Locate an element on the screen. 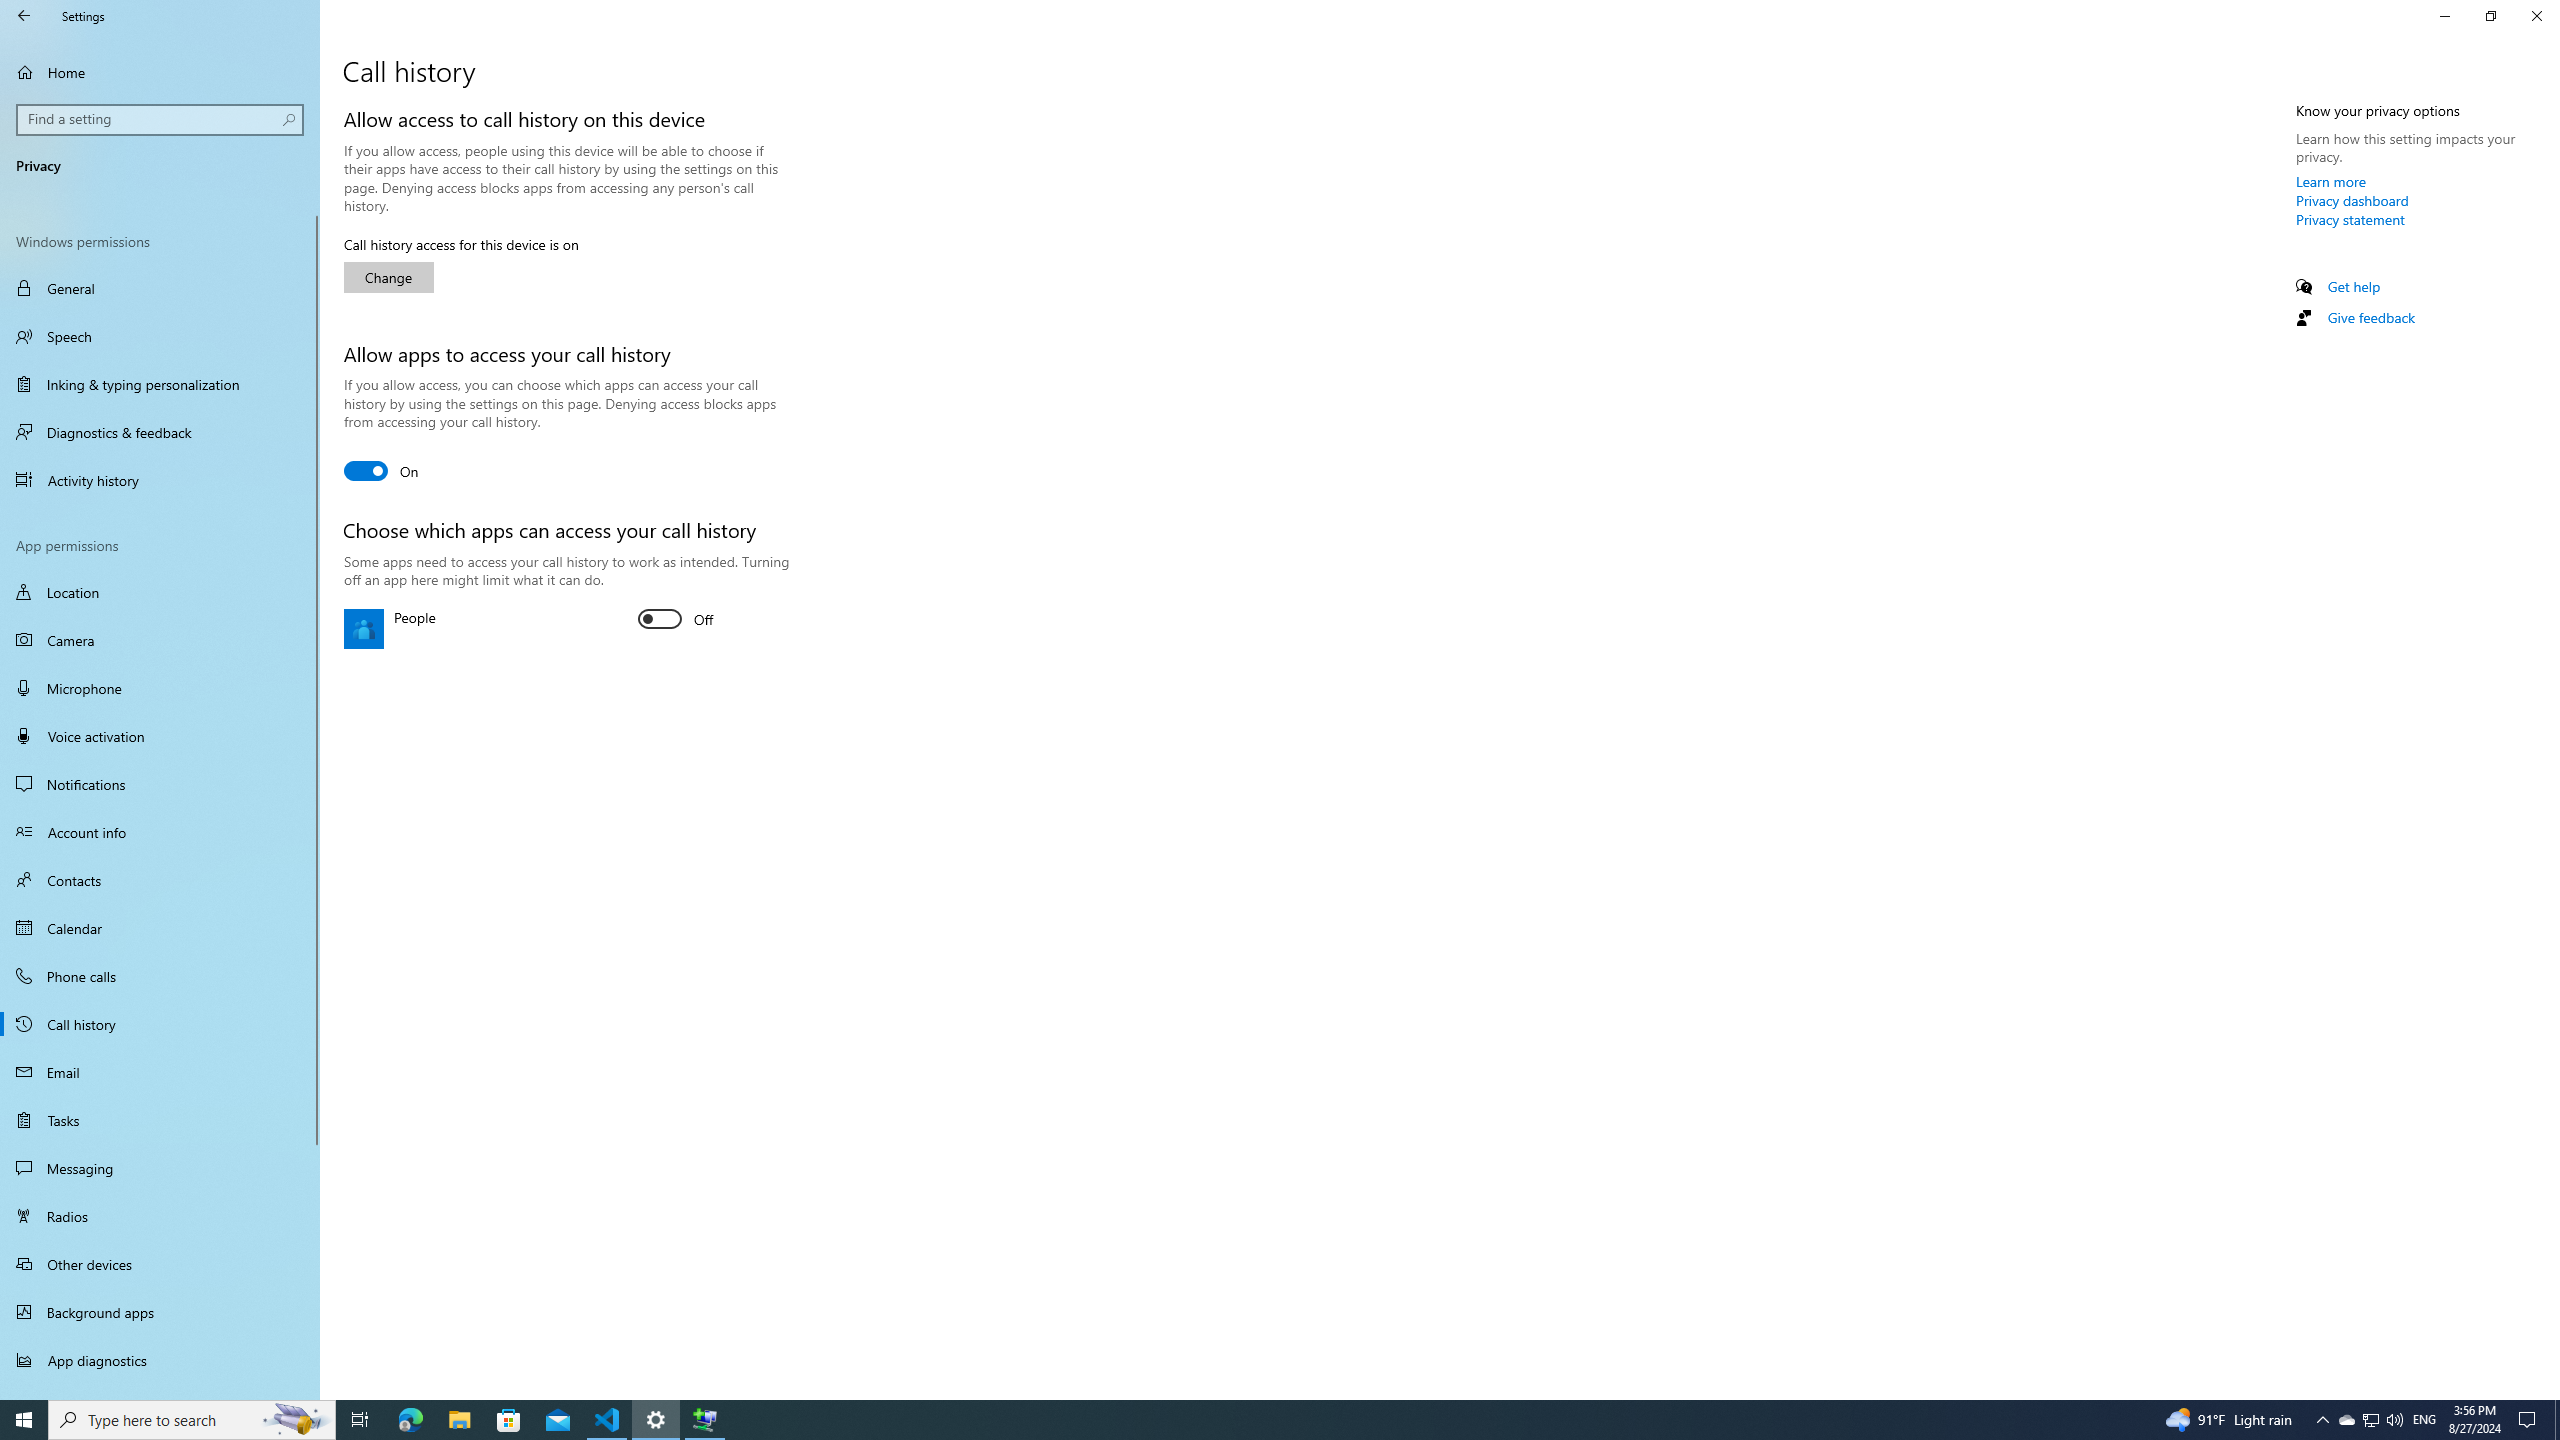  Tasks is located at coordinates (160, 1119).